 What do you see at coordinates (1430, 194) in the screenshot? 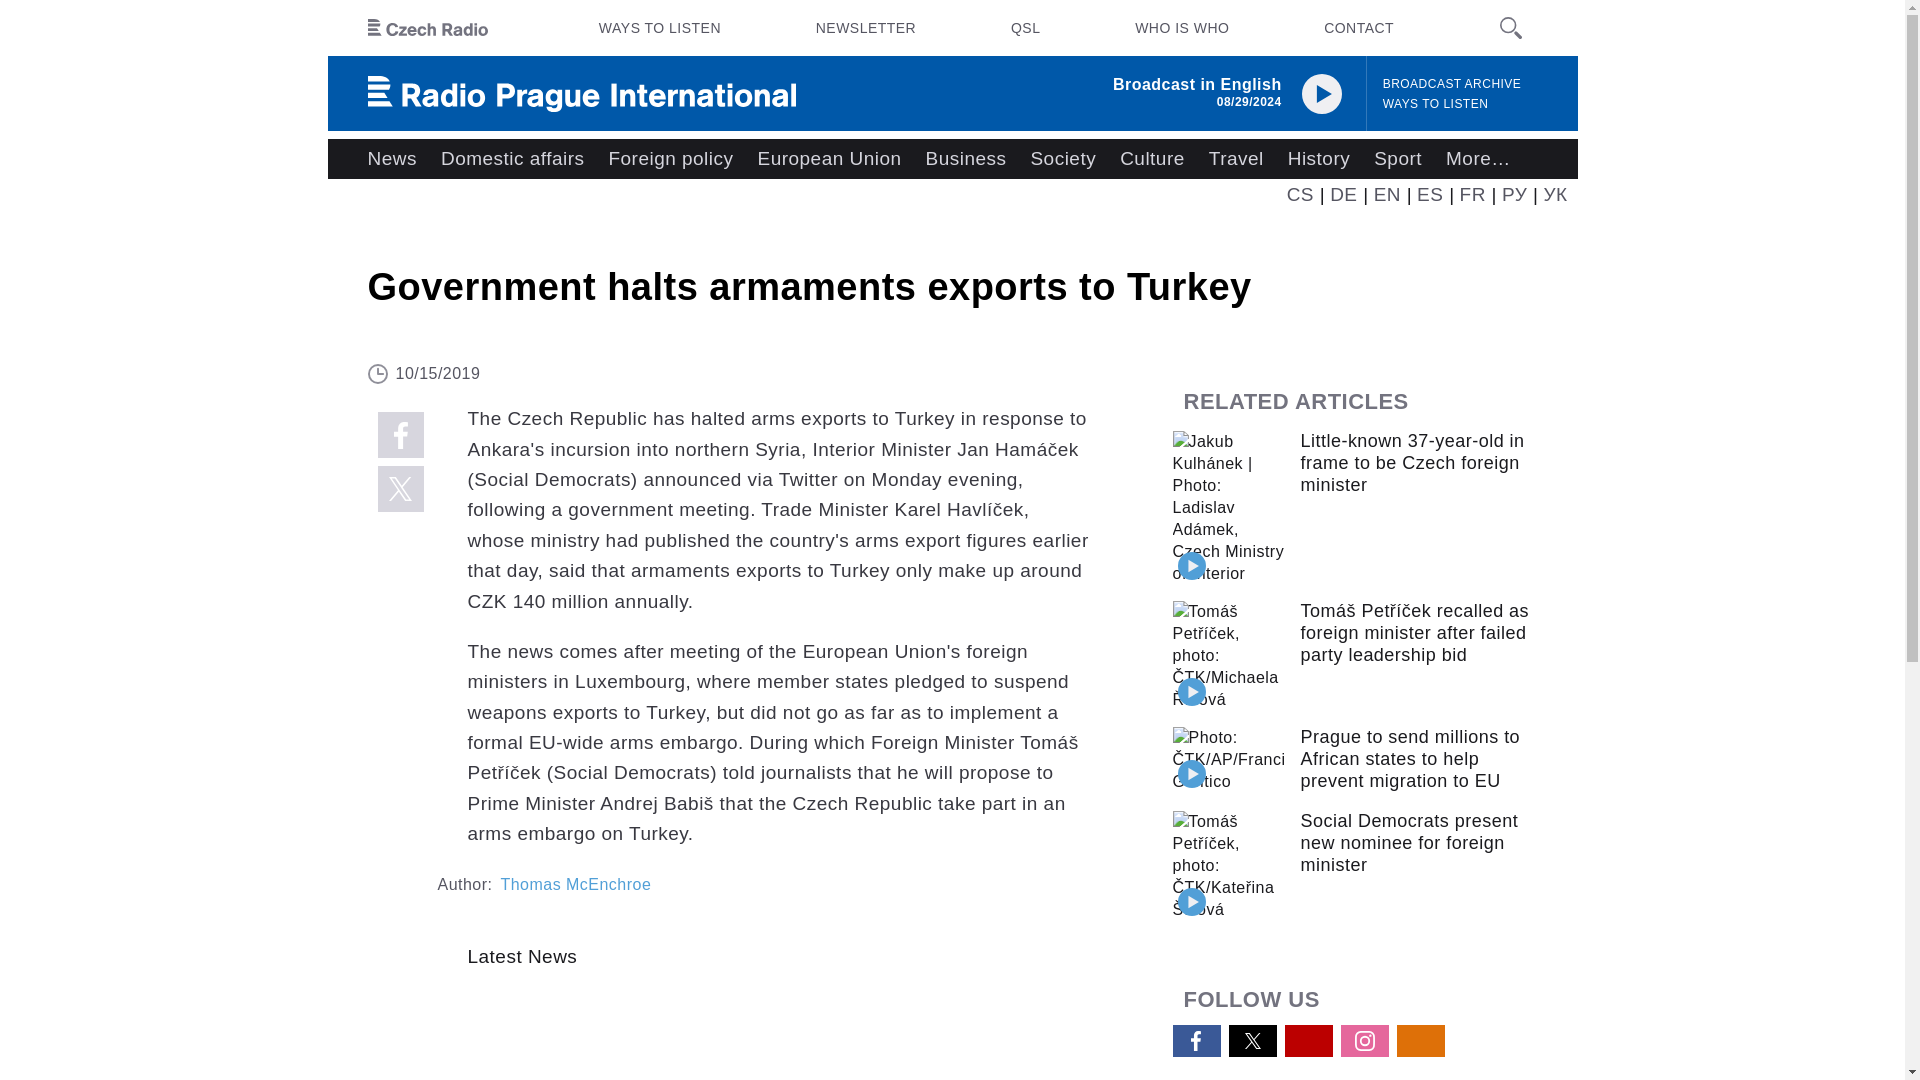
I see `ES` at bounding box center [1430, 194].